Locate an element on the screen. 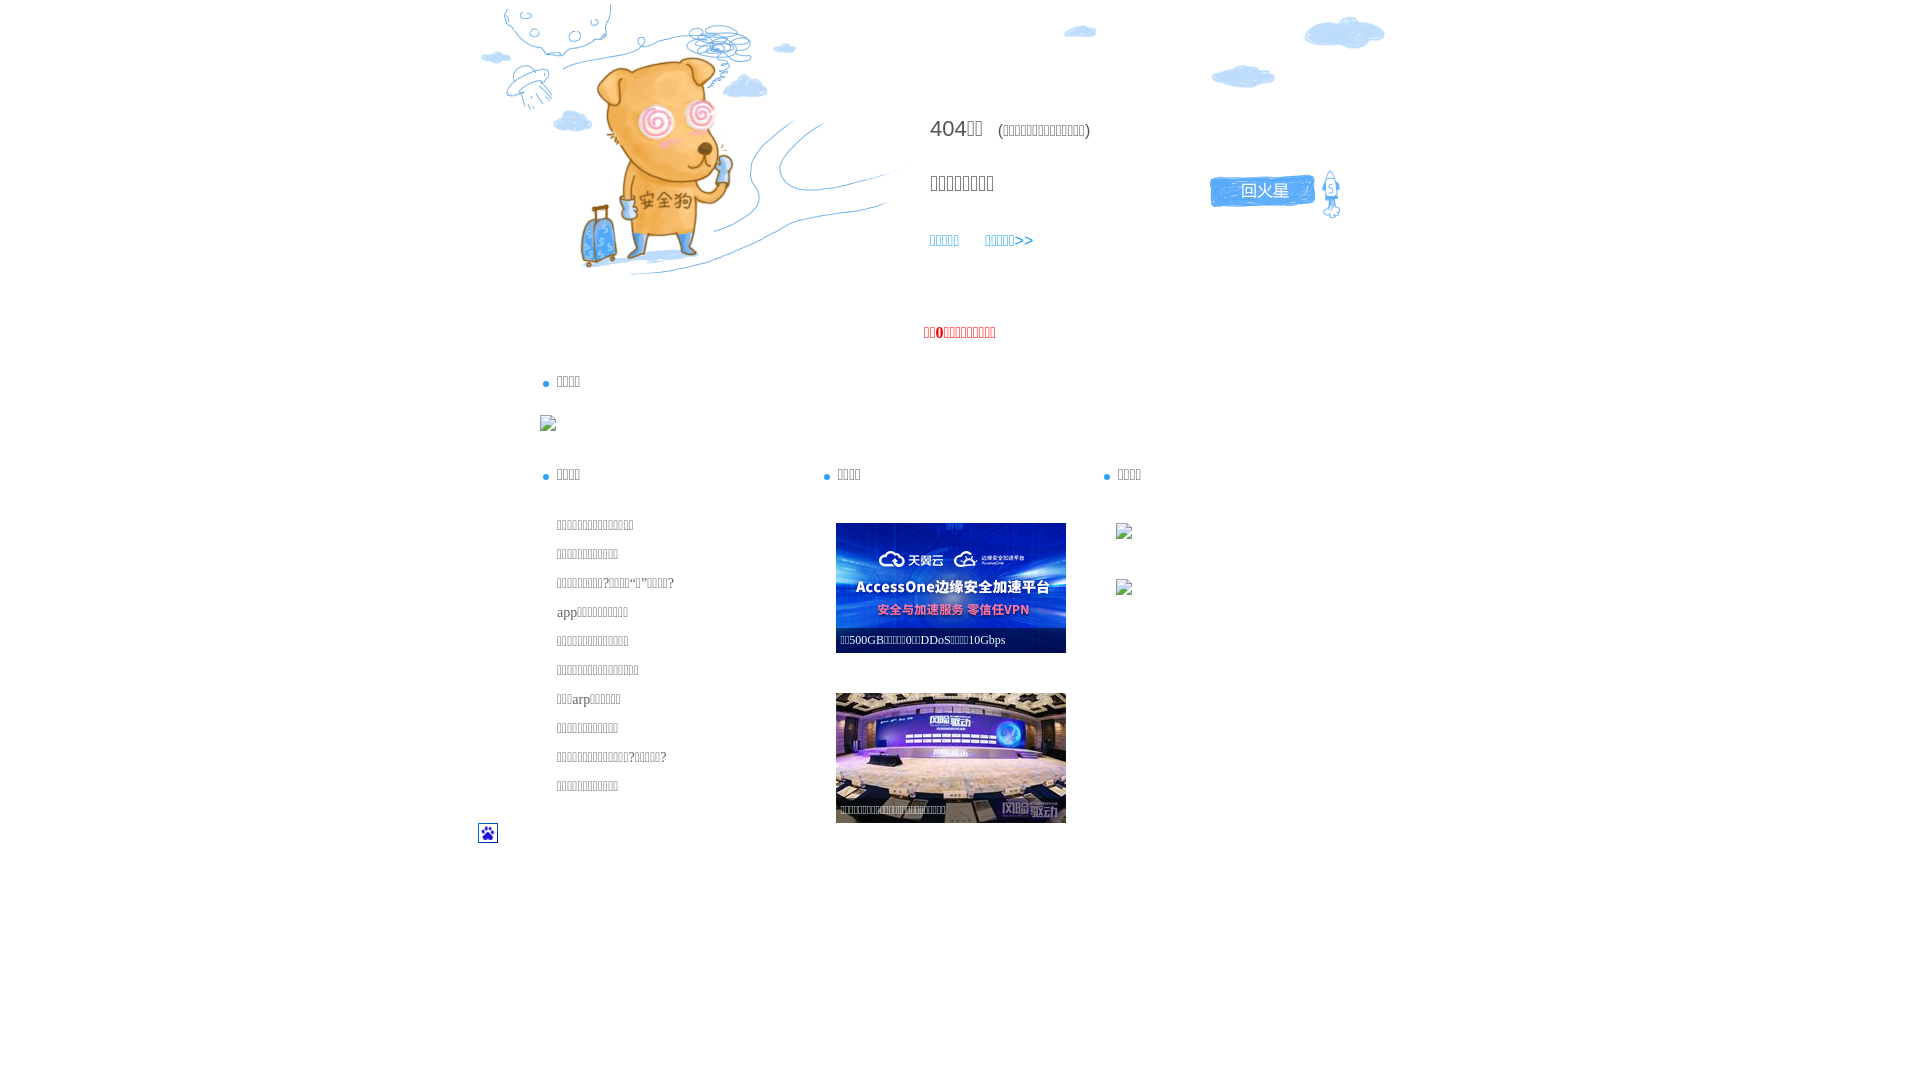 This screenshot has width=1920, height=1080. 404 is located at coordinates (948, 128).